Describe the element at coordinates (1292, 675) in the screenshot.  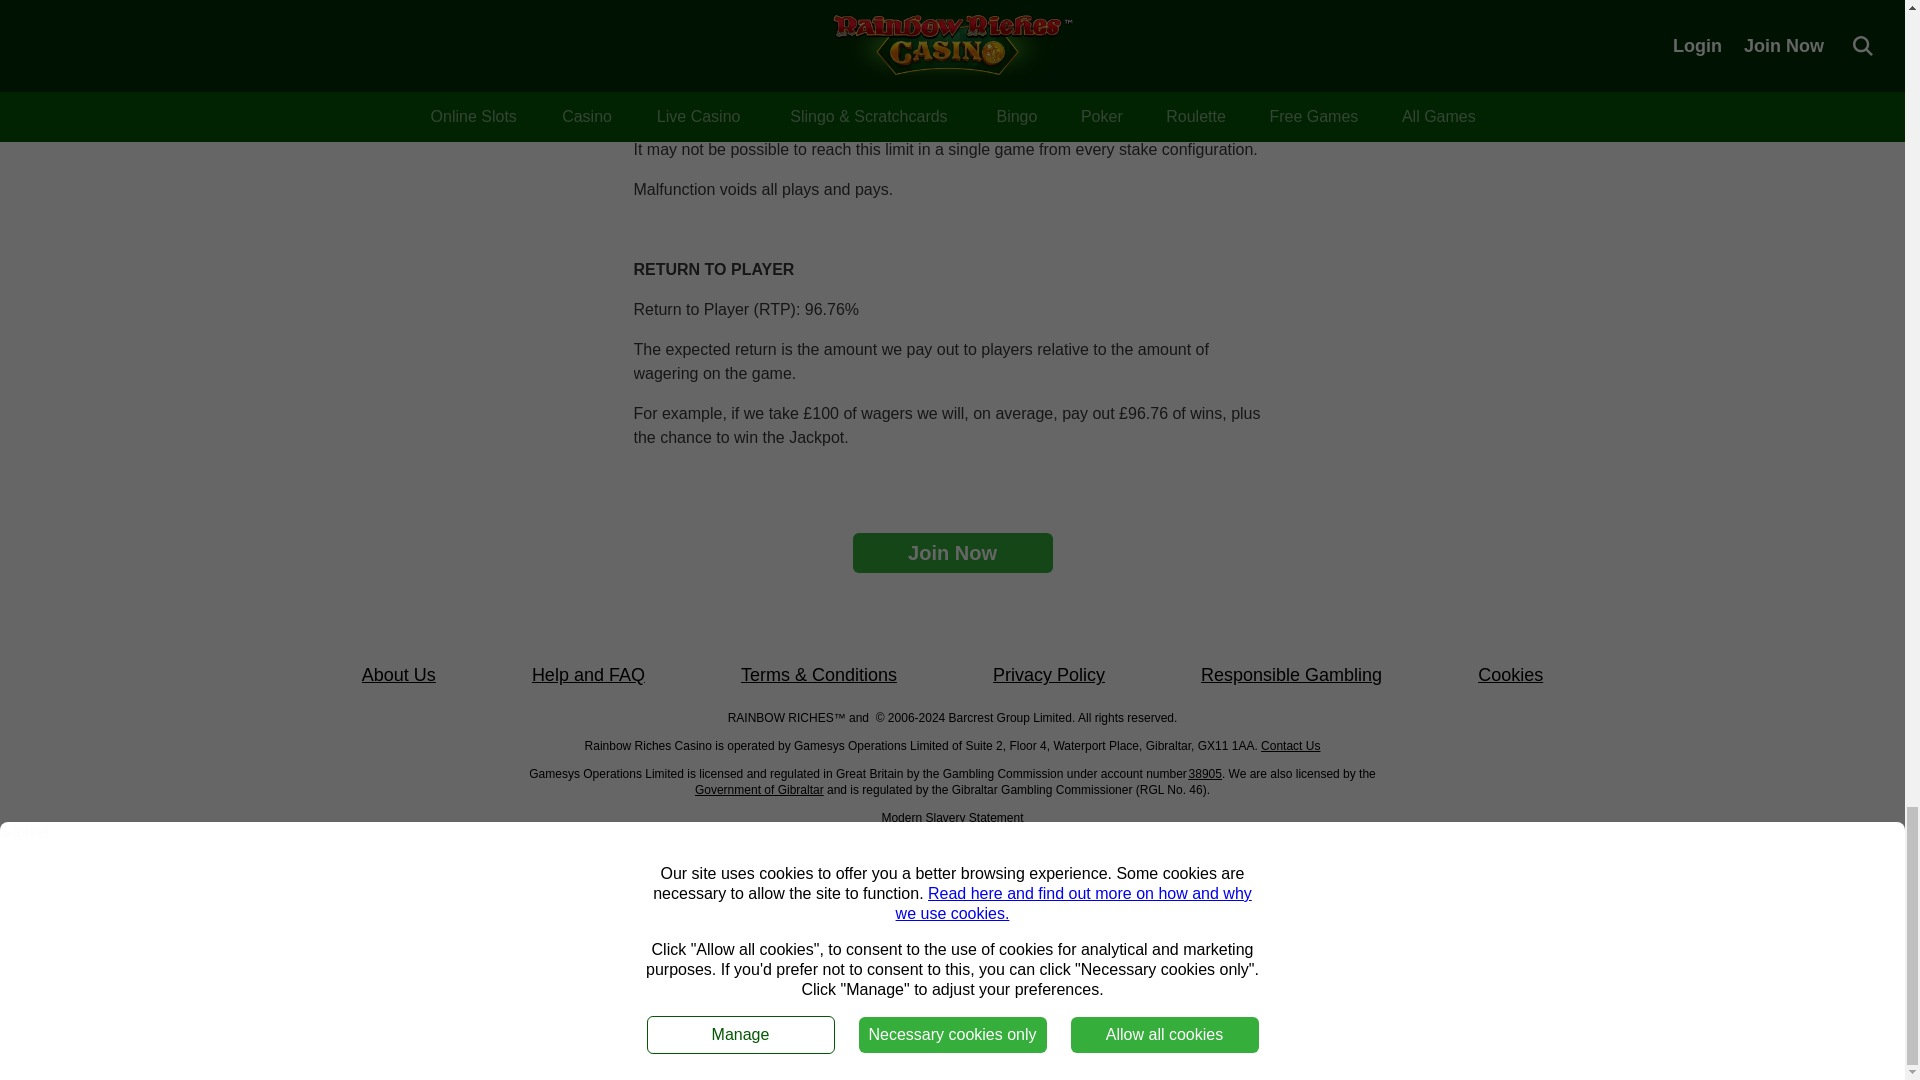
I see `Responsible Gambling` at that location.